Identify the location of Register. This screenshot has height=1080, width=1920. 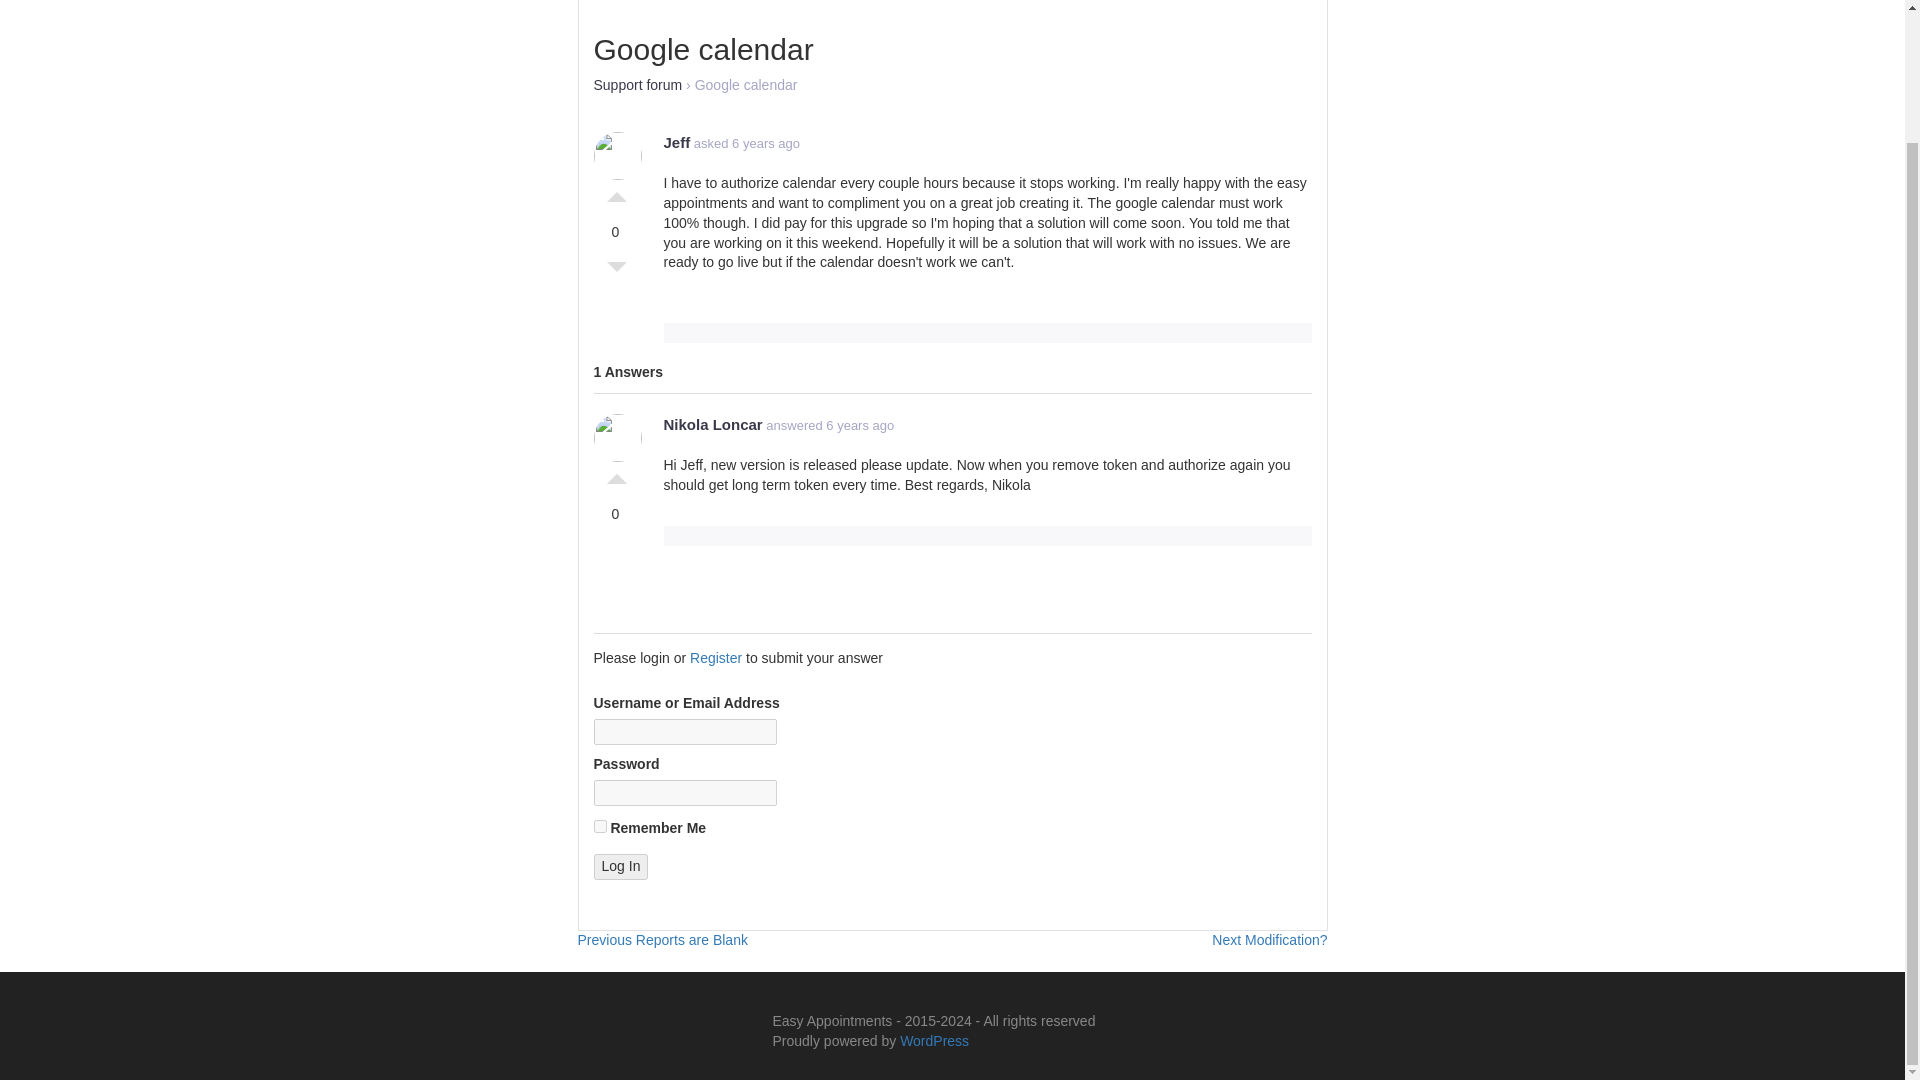
(715, 658).